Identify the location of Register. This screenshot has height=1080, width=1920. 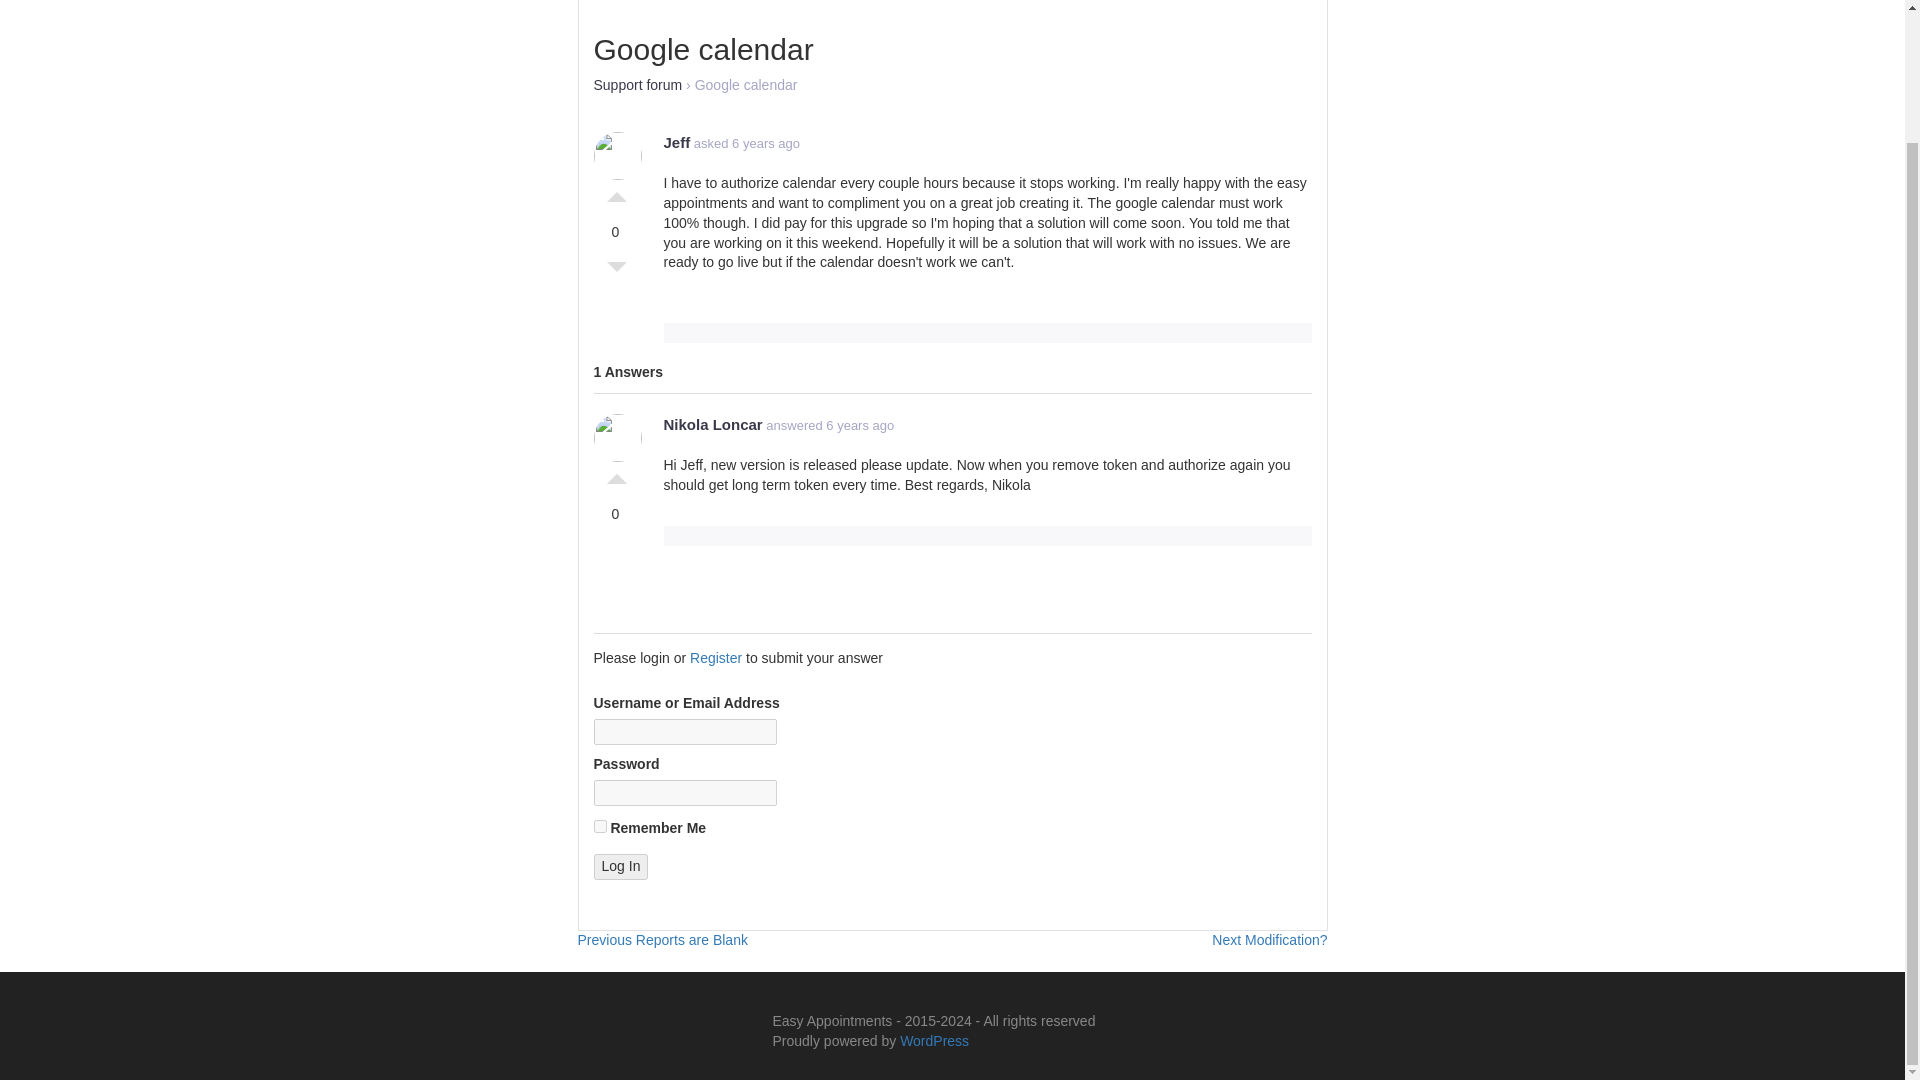
(715, 658).